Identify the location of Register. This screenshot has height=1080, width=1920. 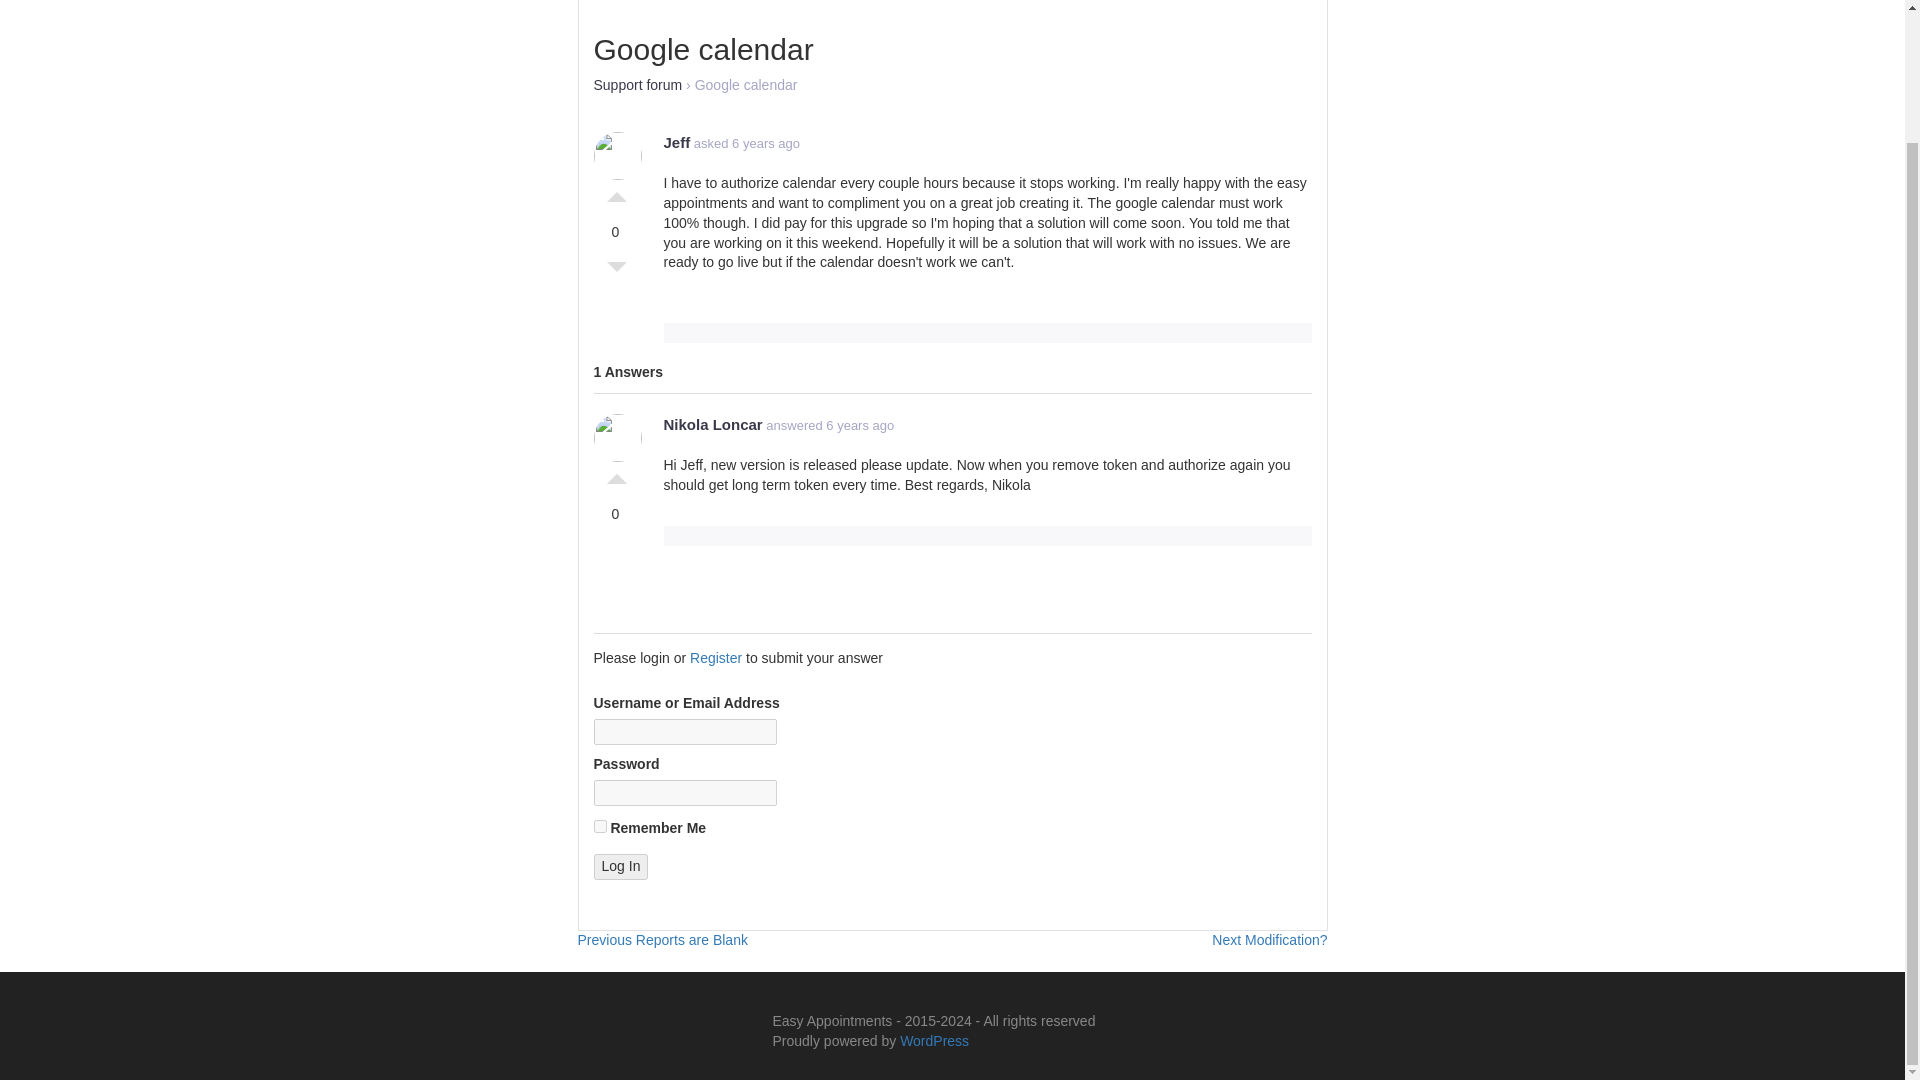
(715, 658).